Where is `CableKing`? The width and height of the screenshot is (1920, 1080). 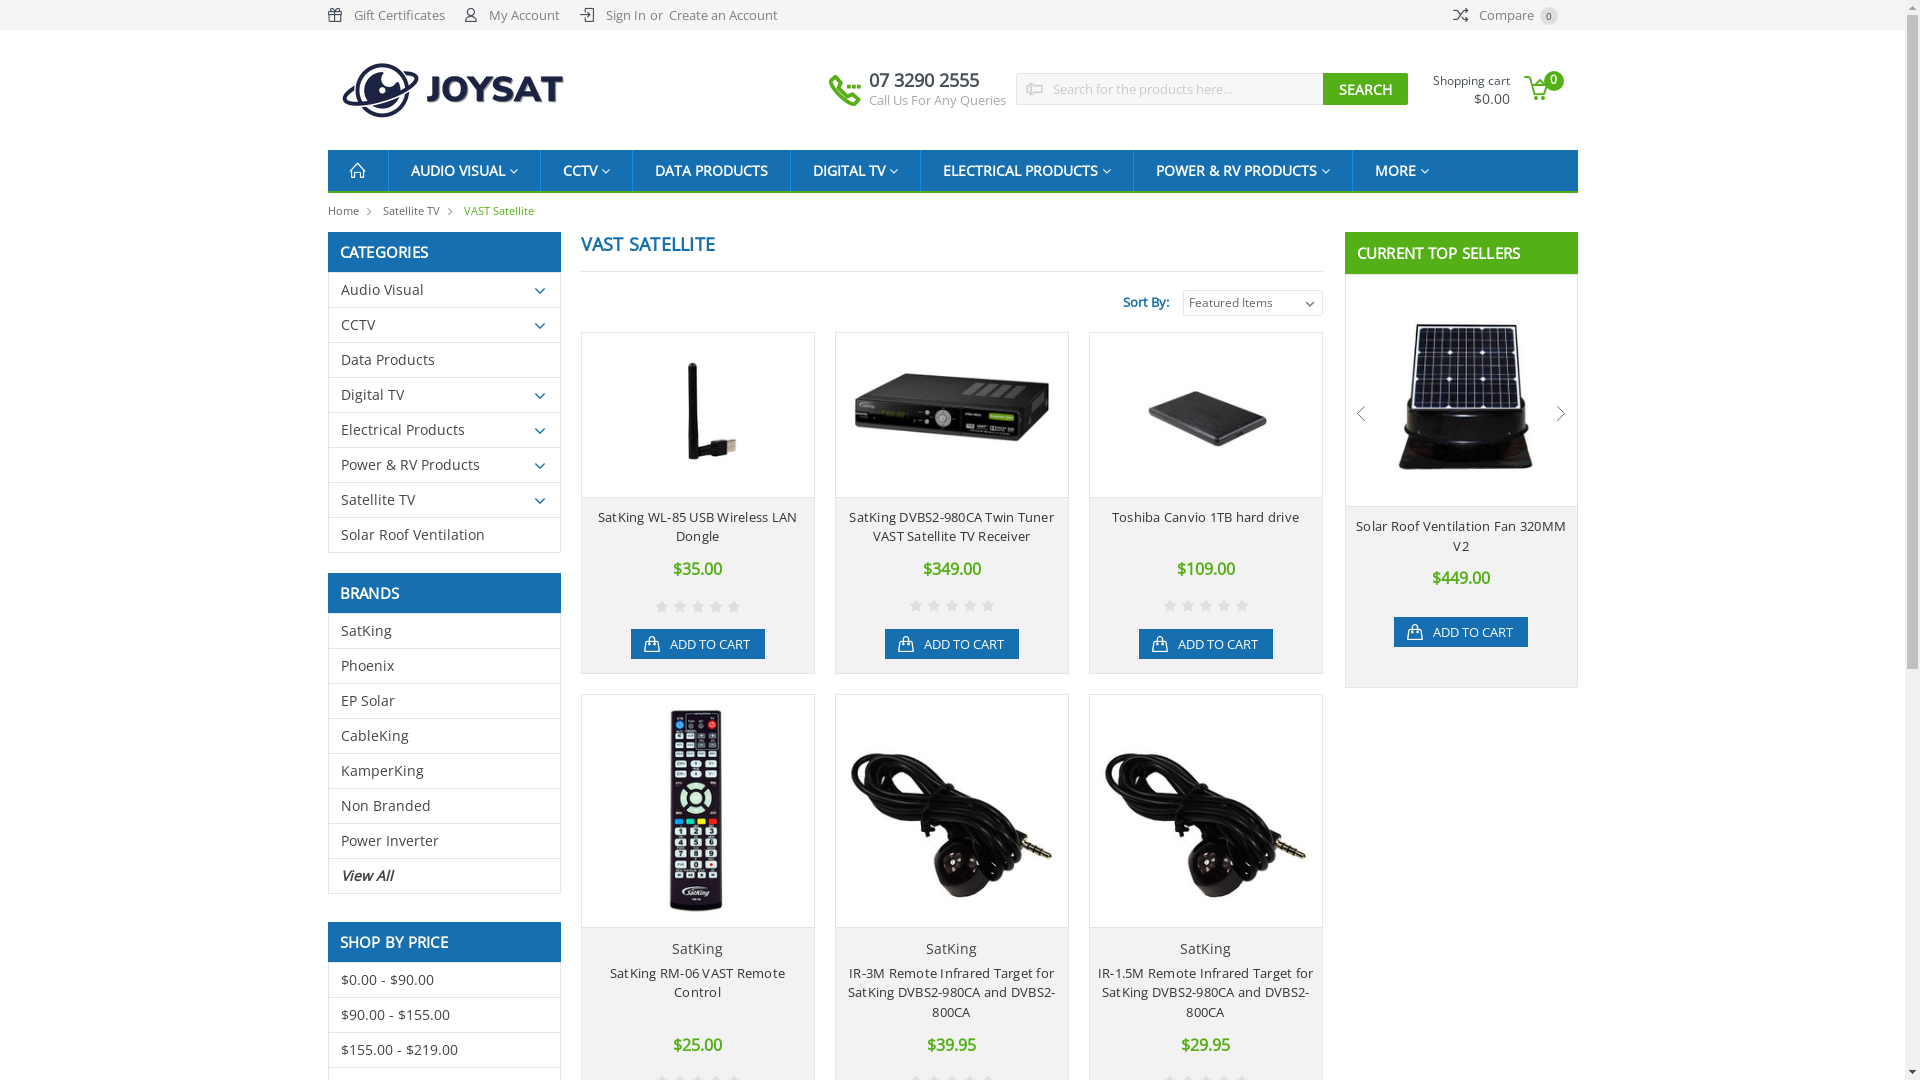 CableKing is located at coordinates (444, 735).